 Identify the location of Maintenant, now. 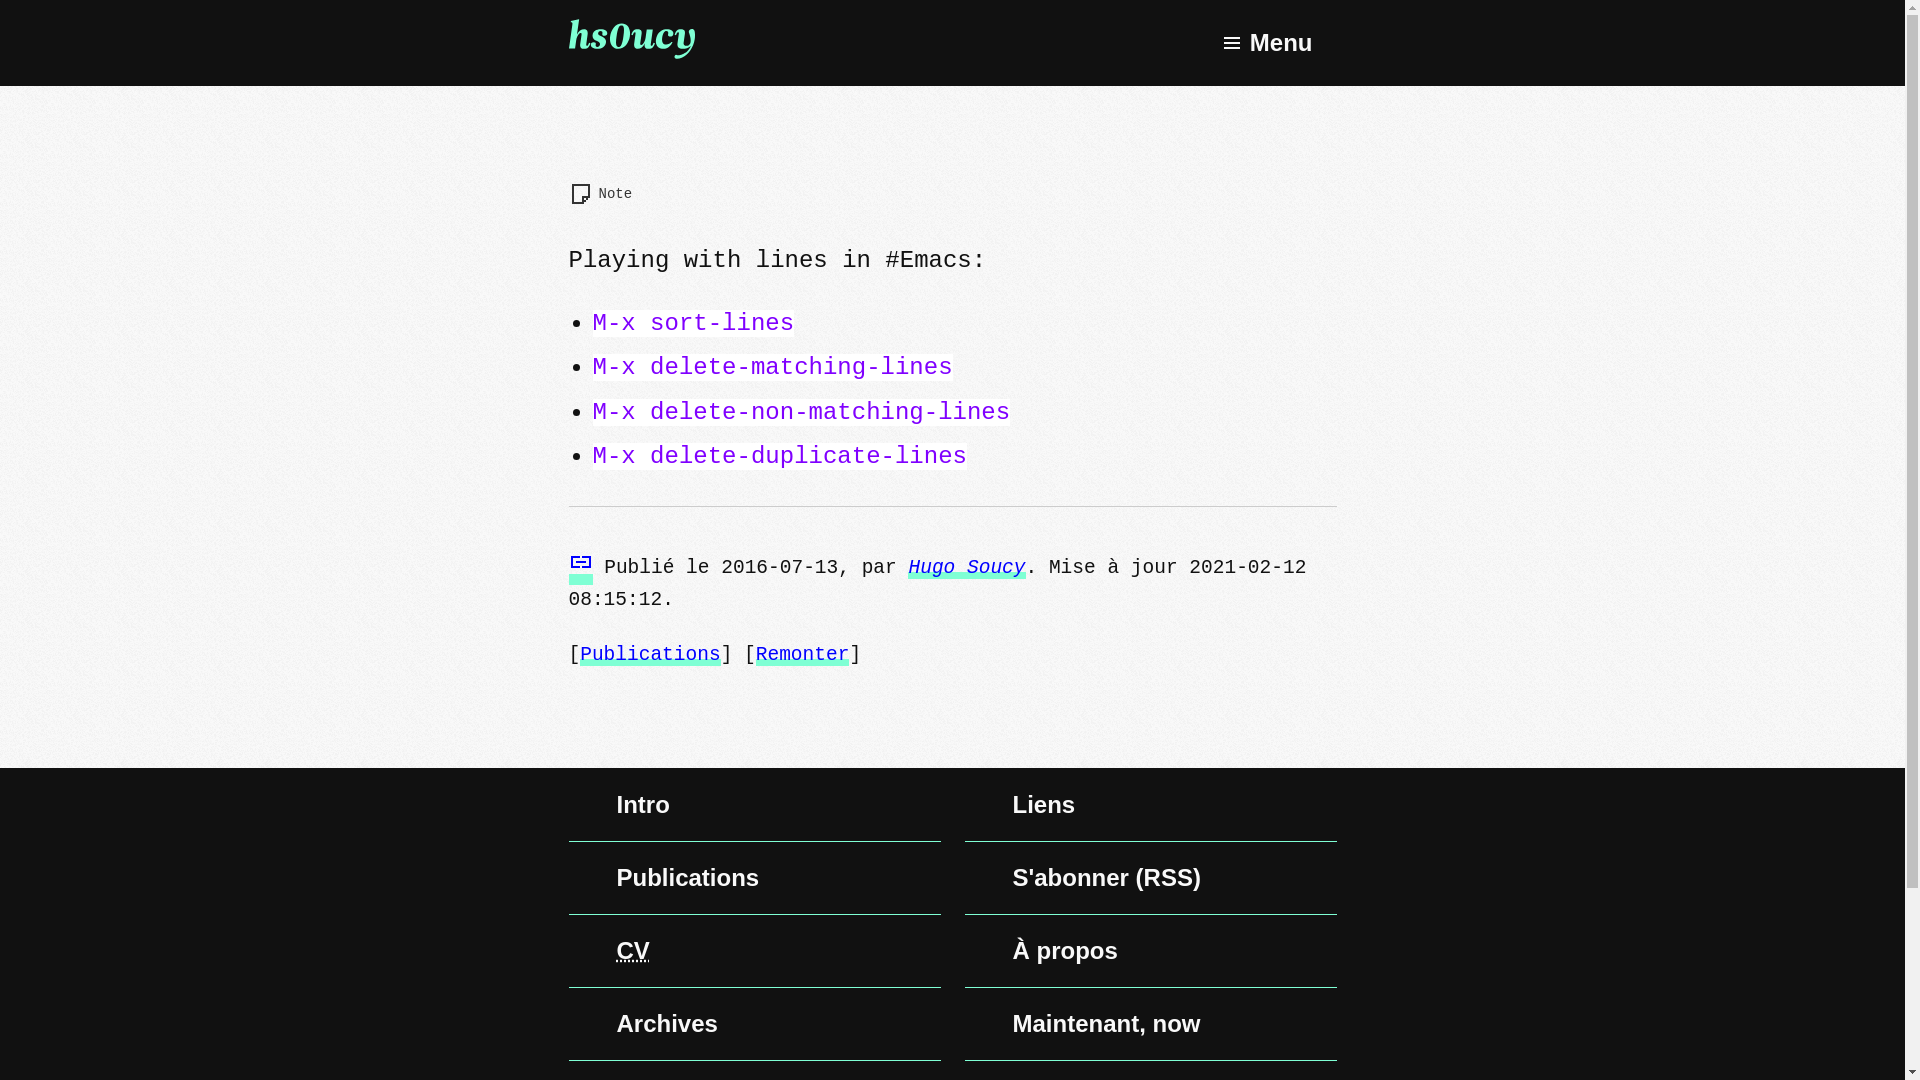
(1150, 1024).